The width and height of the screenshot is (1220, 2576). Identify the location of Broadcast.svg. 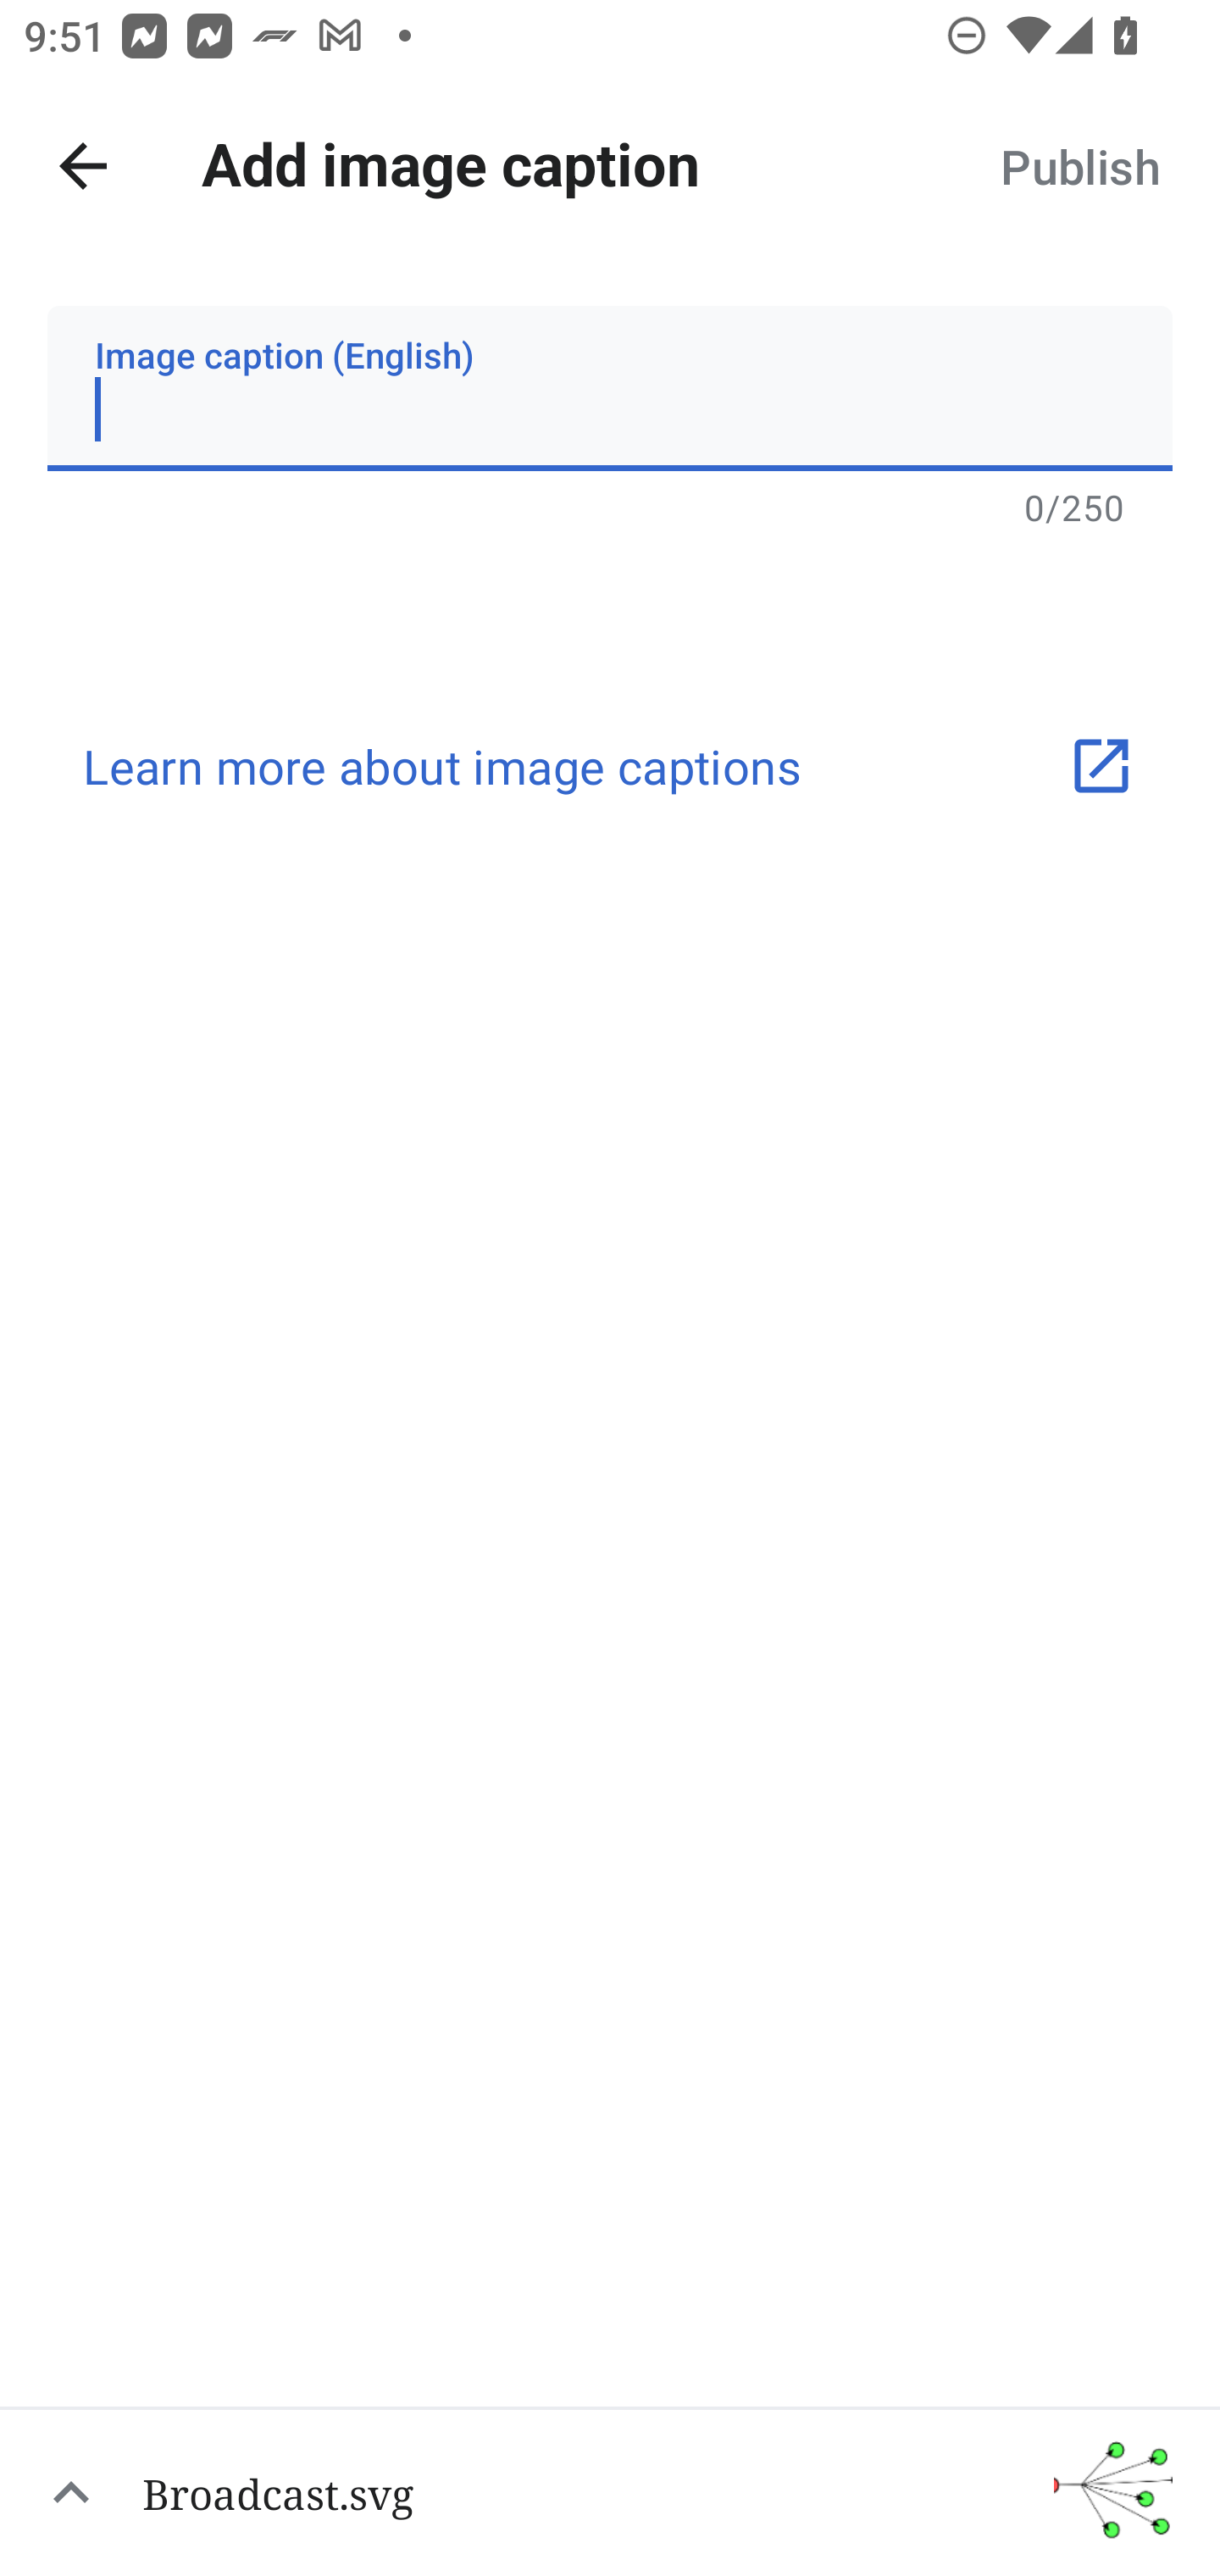
(610, 2491).